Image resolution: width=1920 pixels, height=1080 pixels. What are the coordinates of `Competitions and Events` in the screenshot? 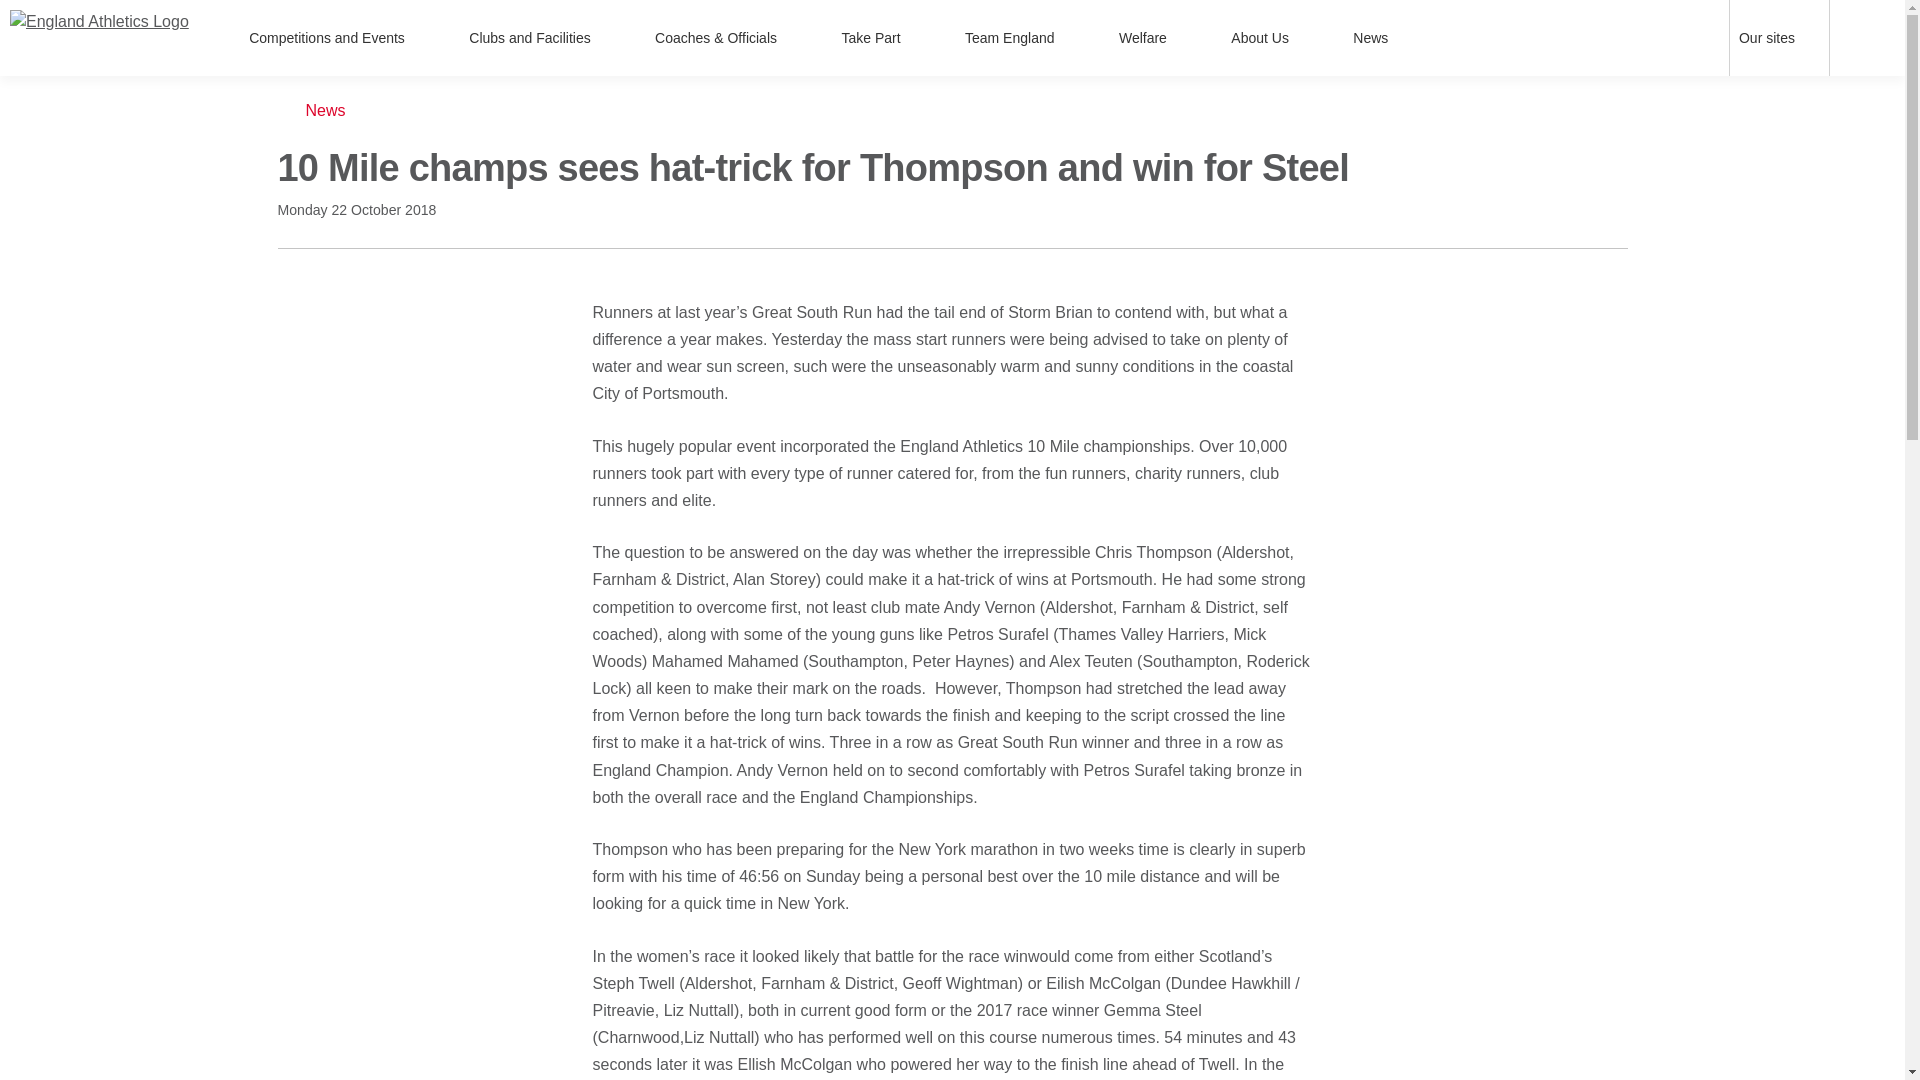 It's located at (338, 38).